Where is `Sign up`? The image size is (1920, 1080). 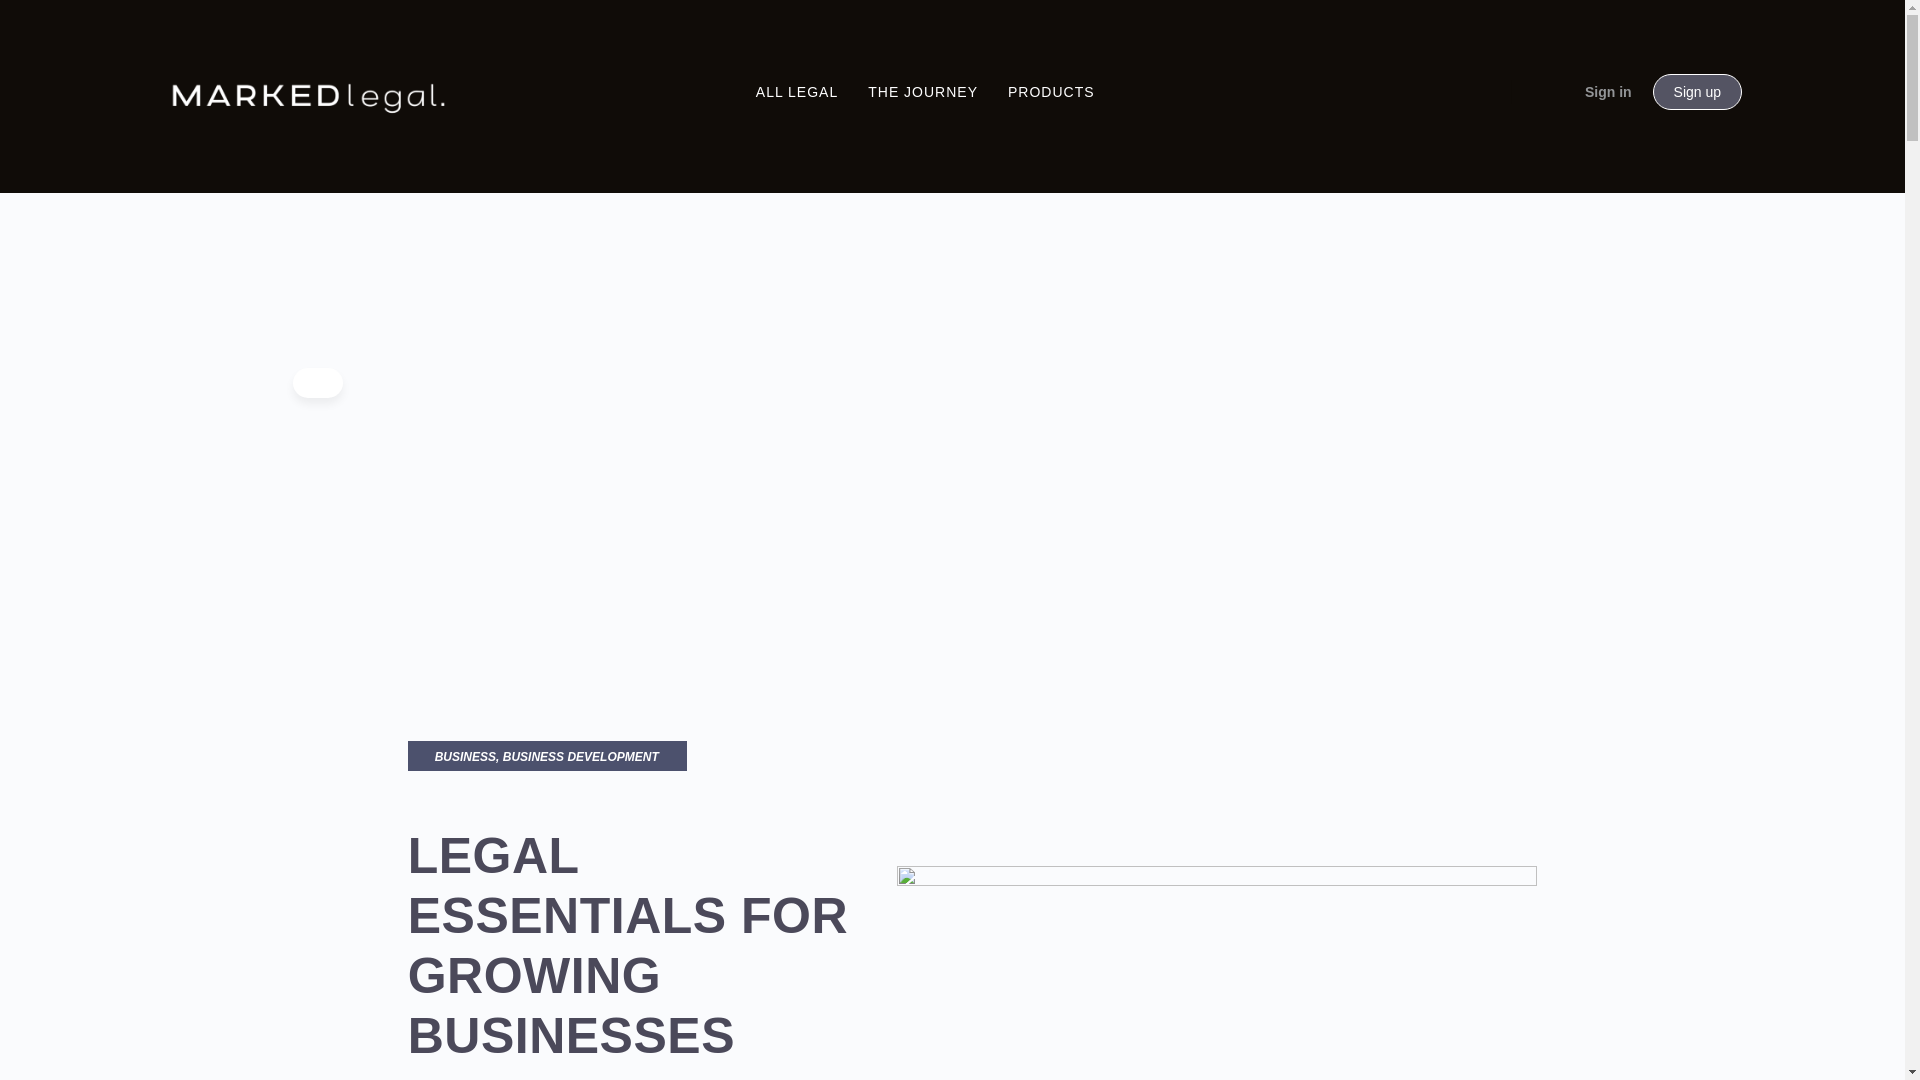 Sign up is located at coordinates (1697, 92).